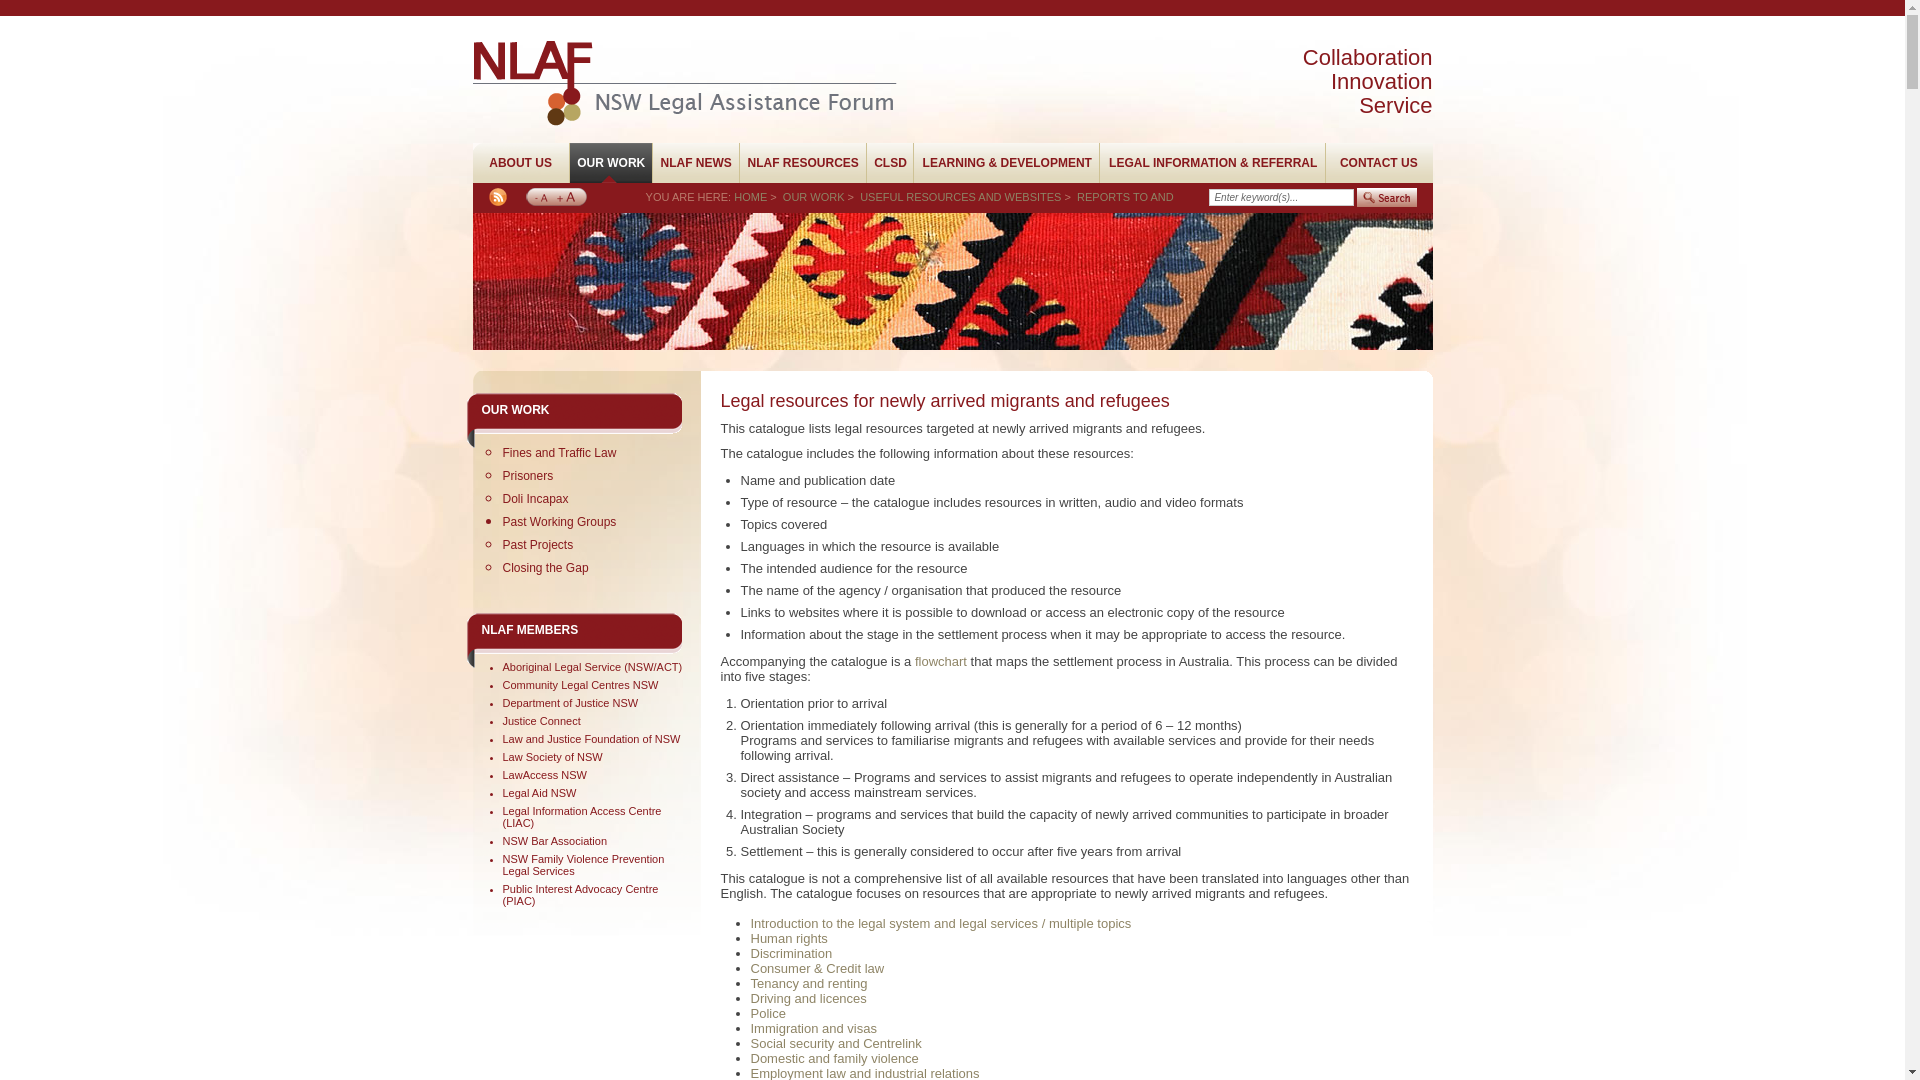  I want to click on REPORTS TO AND FROM NLAF, so click(910, 210).